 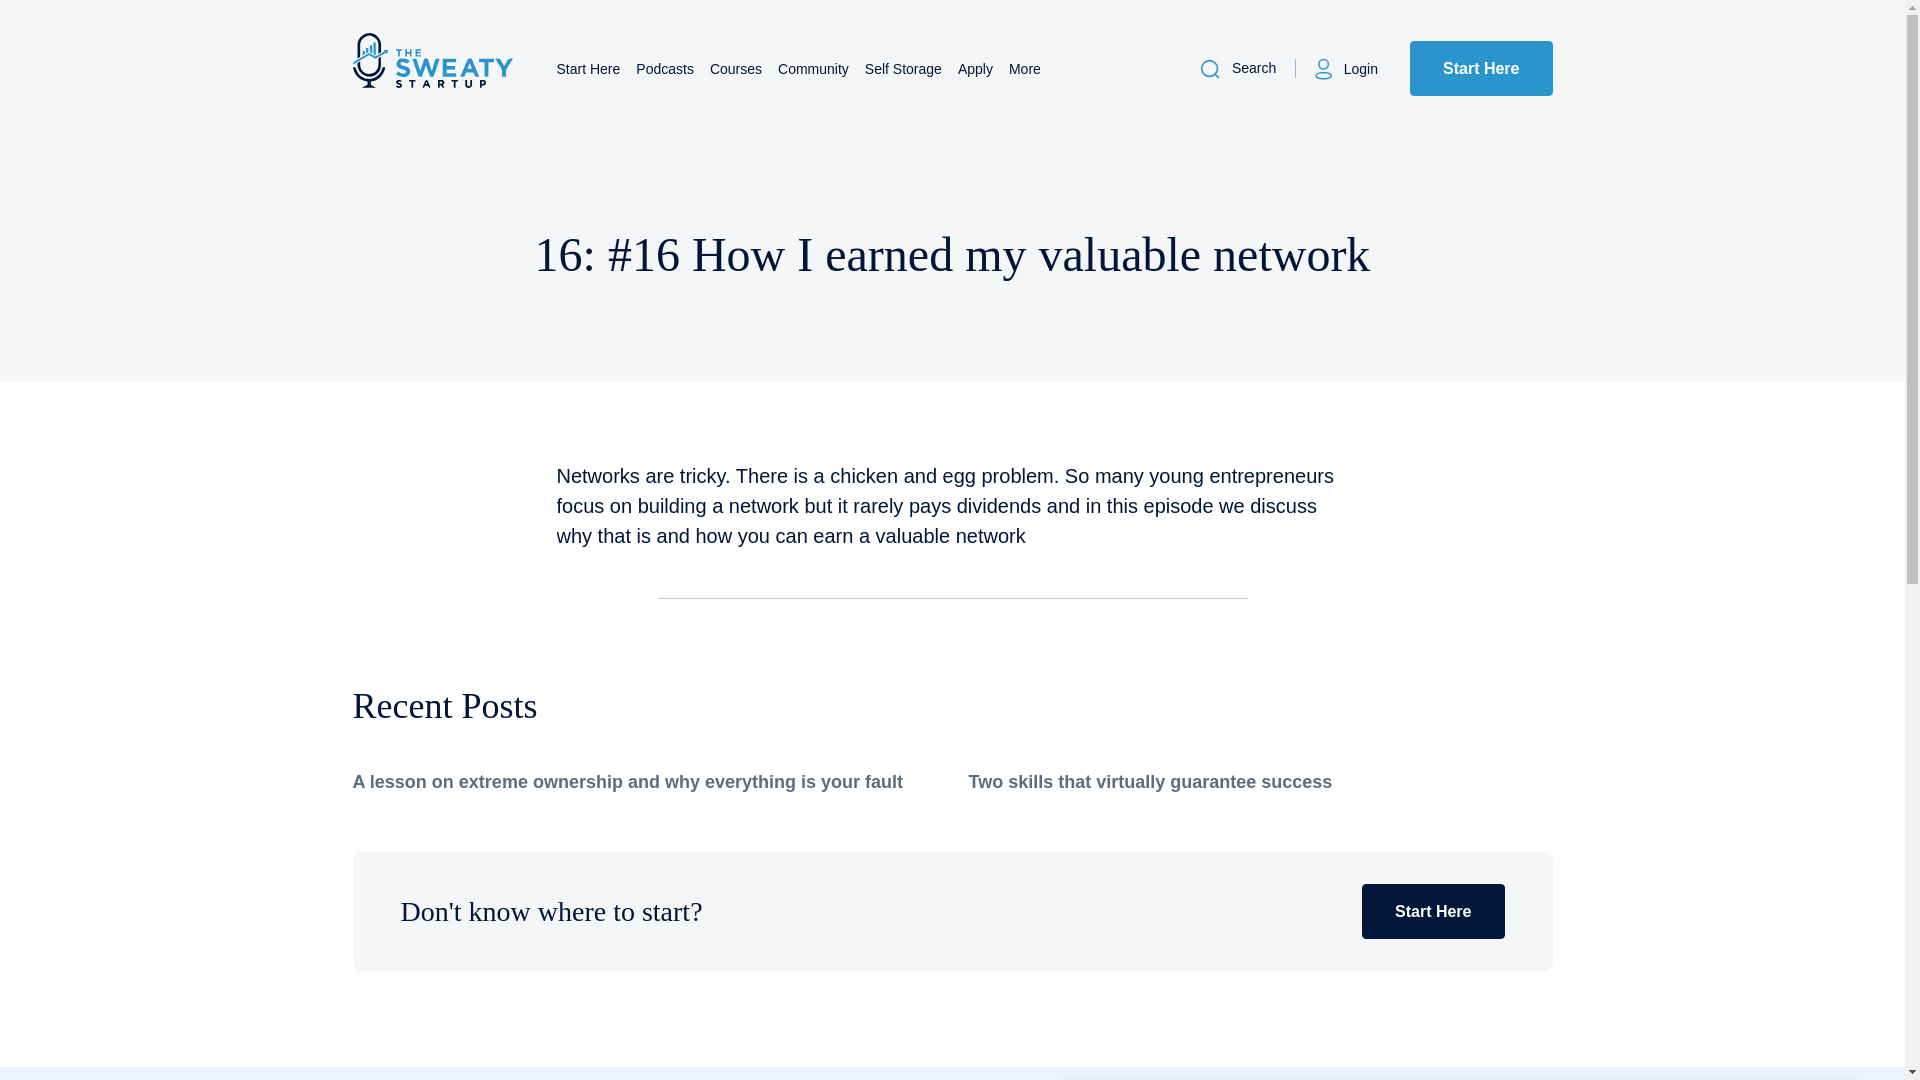 I want to click on Two skills that virtually guarantee success, so click(x=1150, y=782).